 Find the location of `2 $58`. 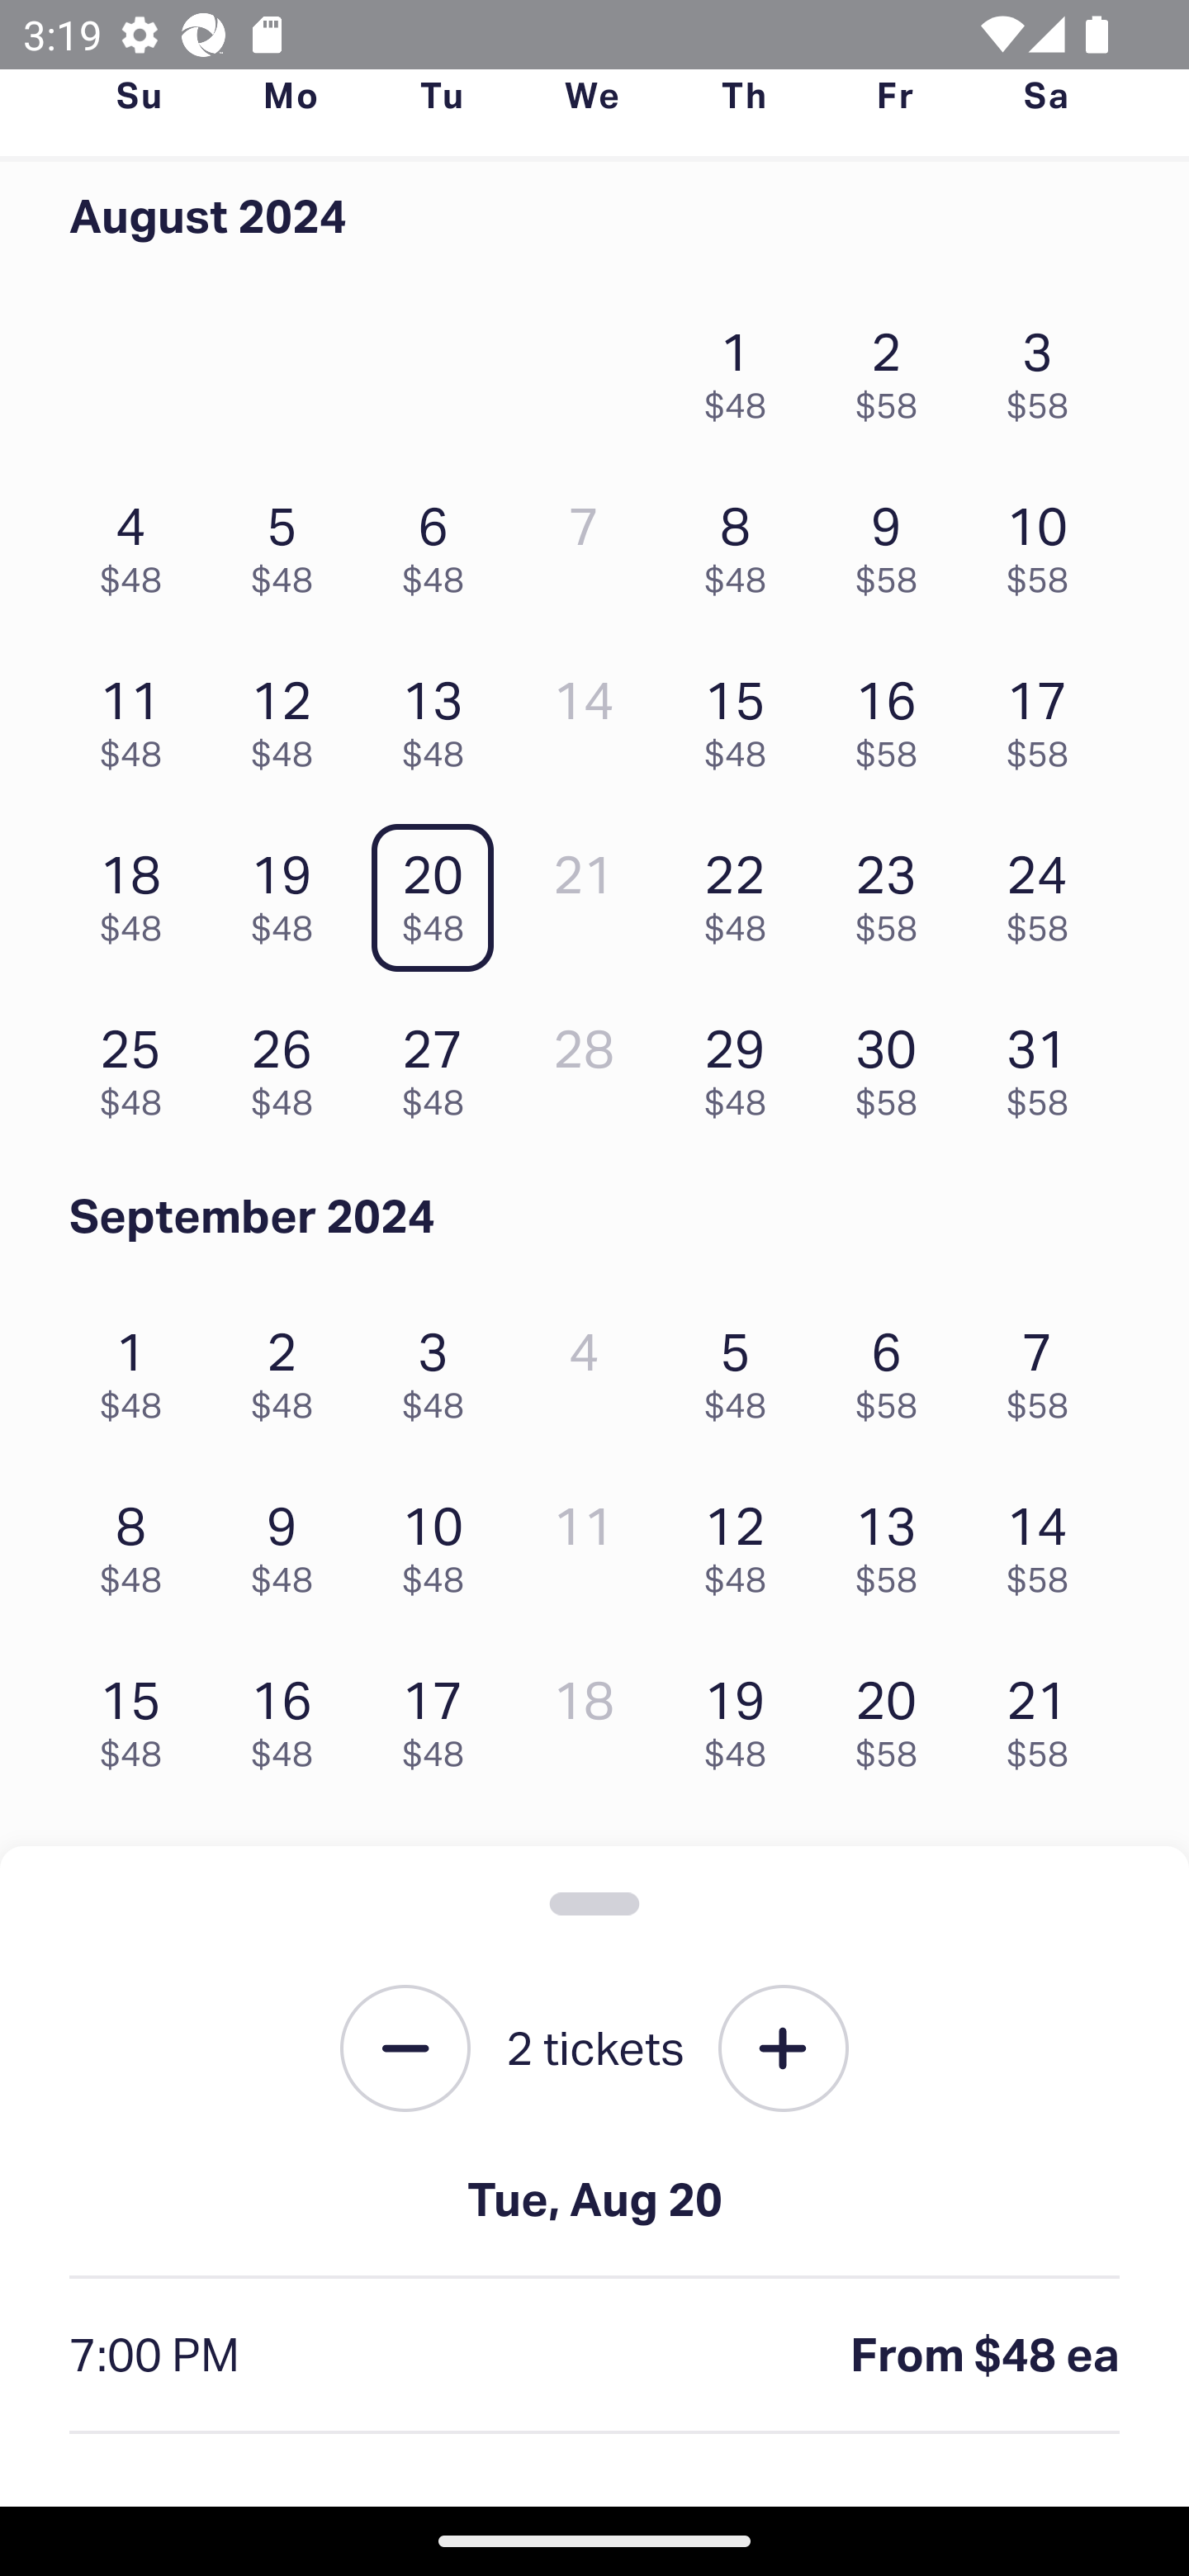

2 $58 is located at coordinates (894, 367).